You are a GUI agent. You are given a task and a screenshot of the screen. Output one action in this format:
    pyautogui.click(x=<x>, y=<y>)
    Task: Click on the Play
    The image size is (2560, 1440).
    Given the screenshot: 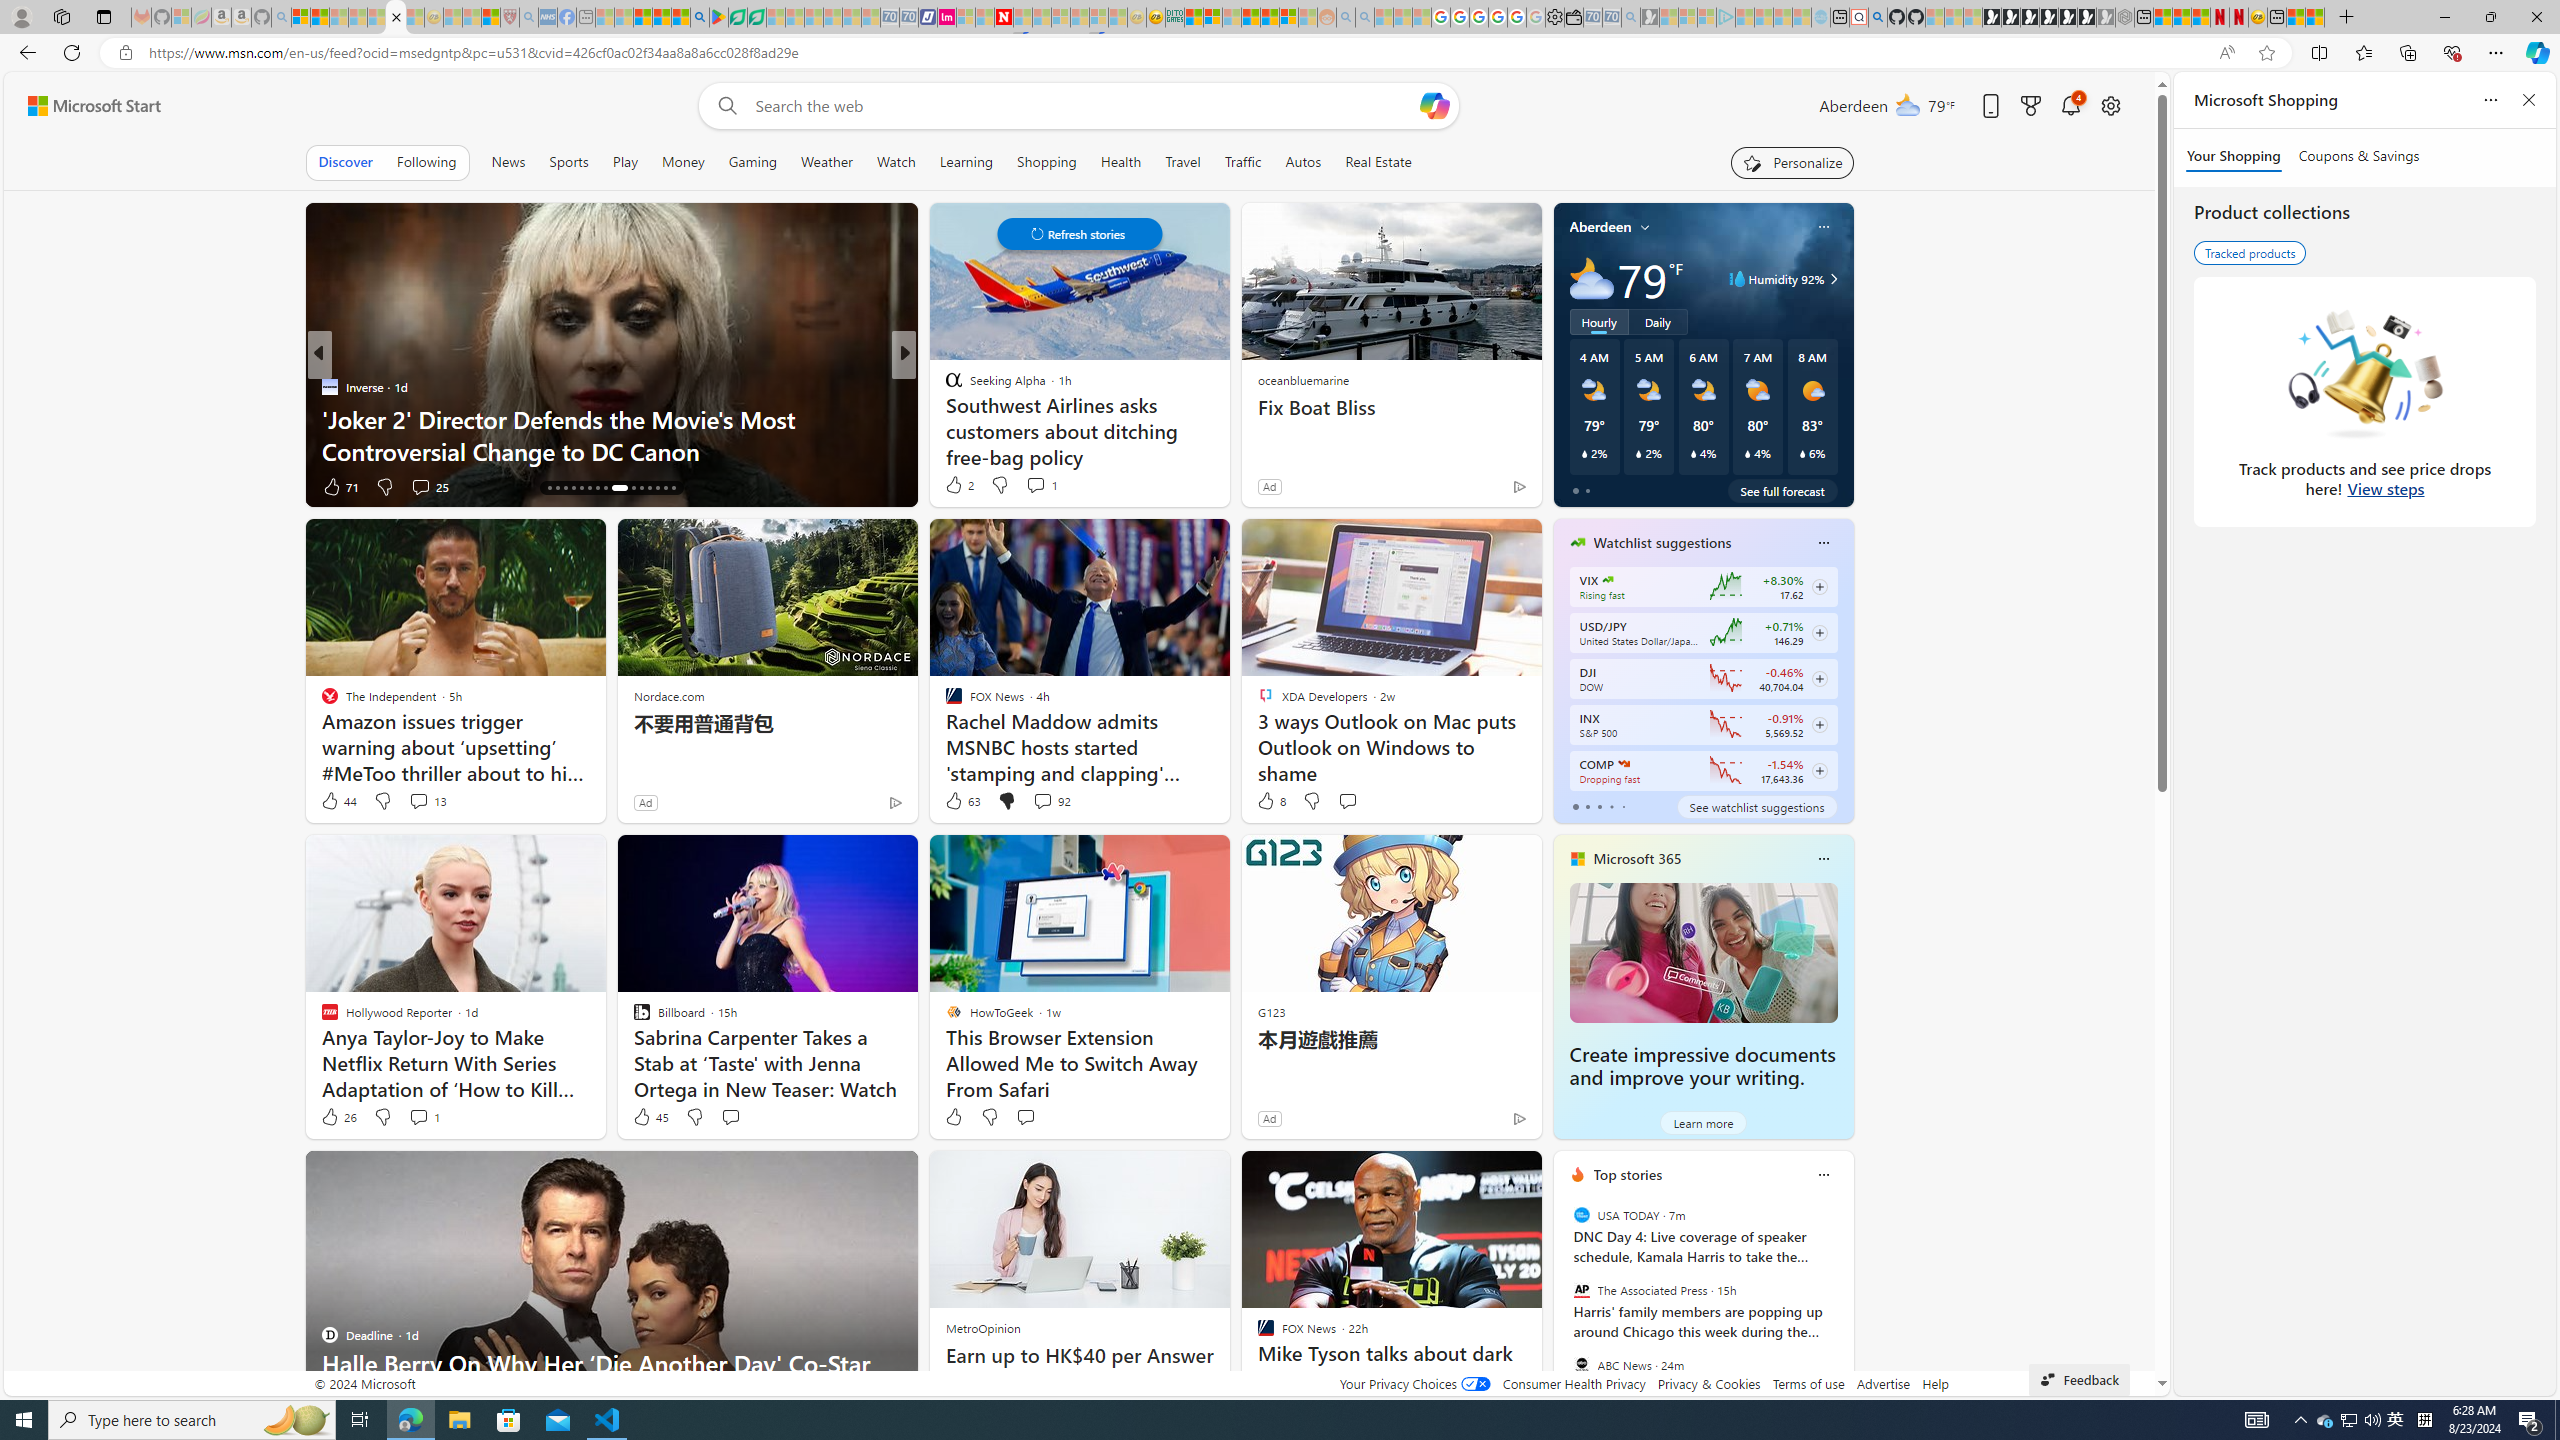 What is the action you would take?
    pyautogui.click(x=624, y=162)
    